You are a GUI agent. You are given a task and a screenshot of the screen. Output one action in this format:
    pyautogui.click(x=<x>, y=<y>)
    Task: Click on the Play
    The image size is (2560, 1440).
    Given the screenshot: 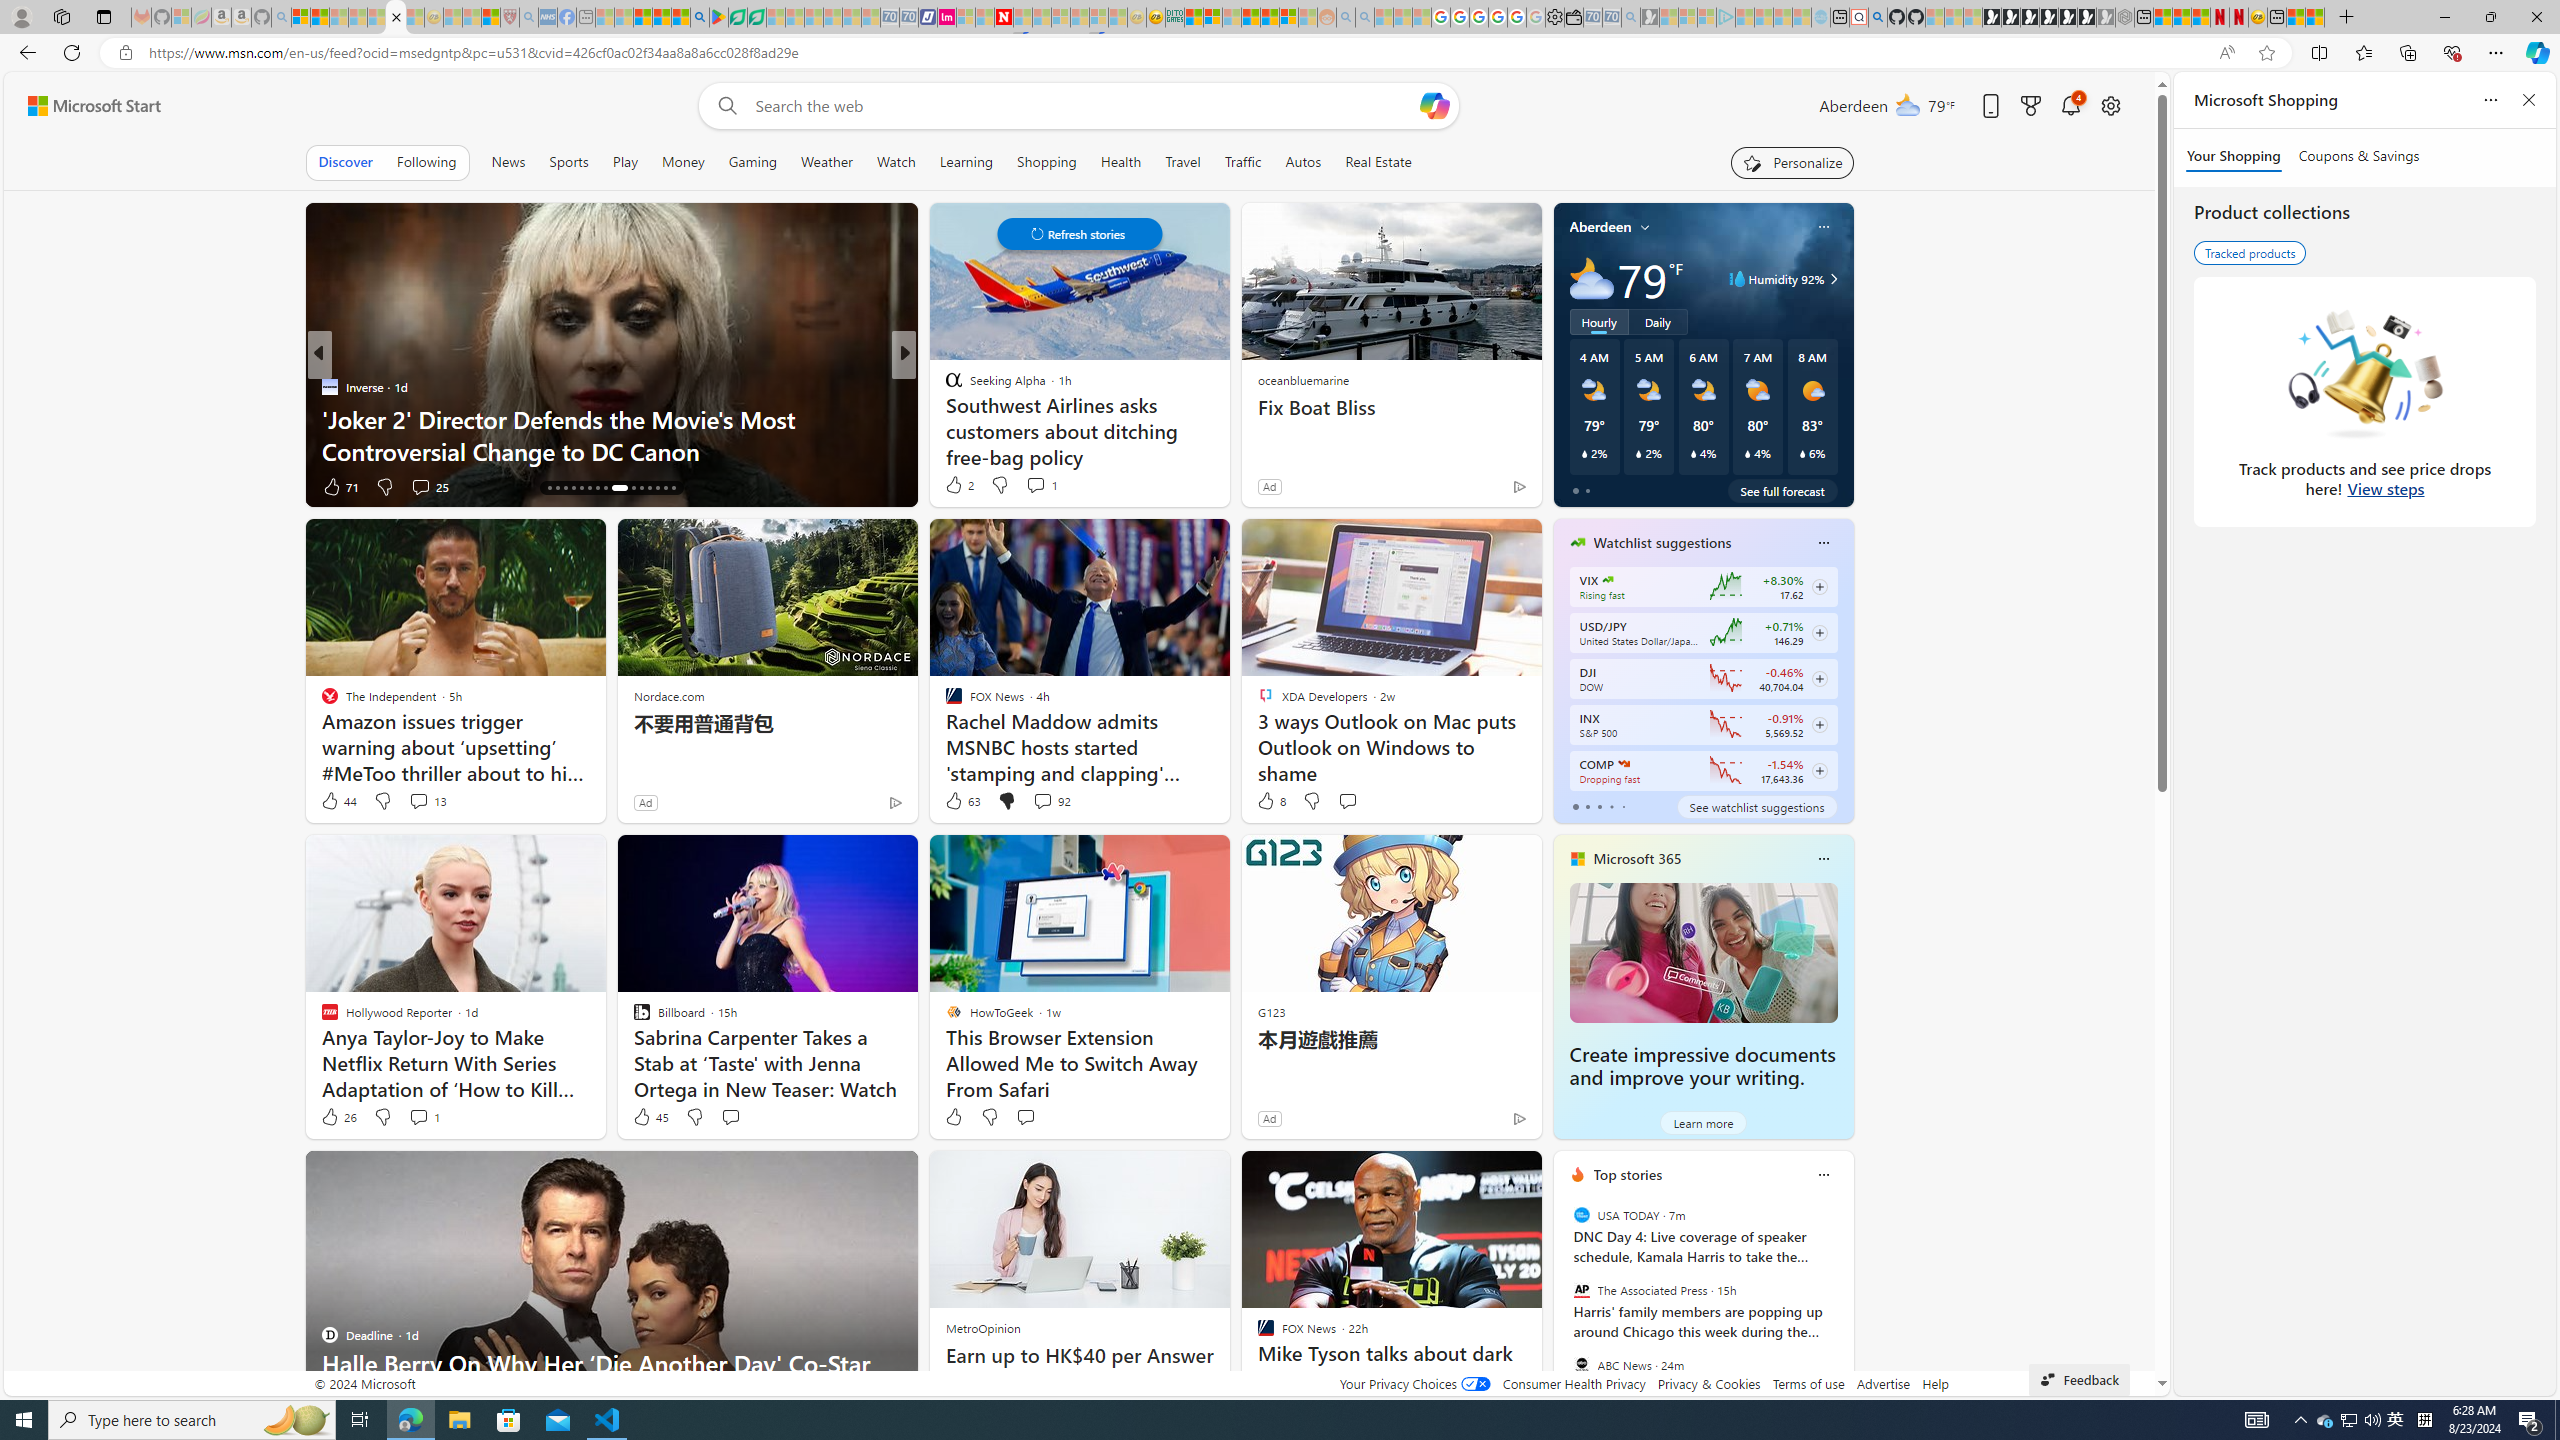 What is the action you would take?
    pyautogui.click(x=624, y=162)
    